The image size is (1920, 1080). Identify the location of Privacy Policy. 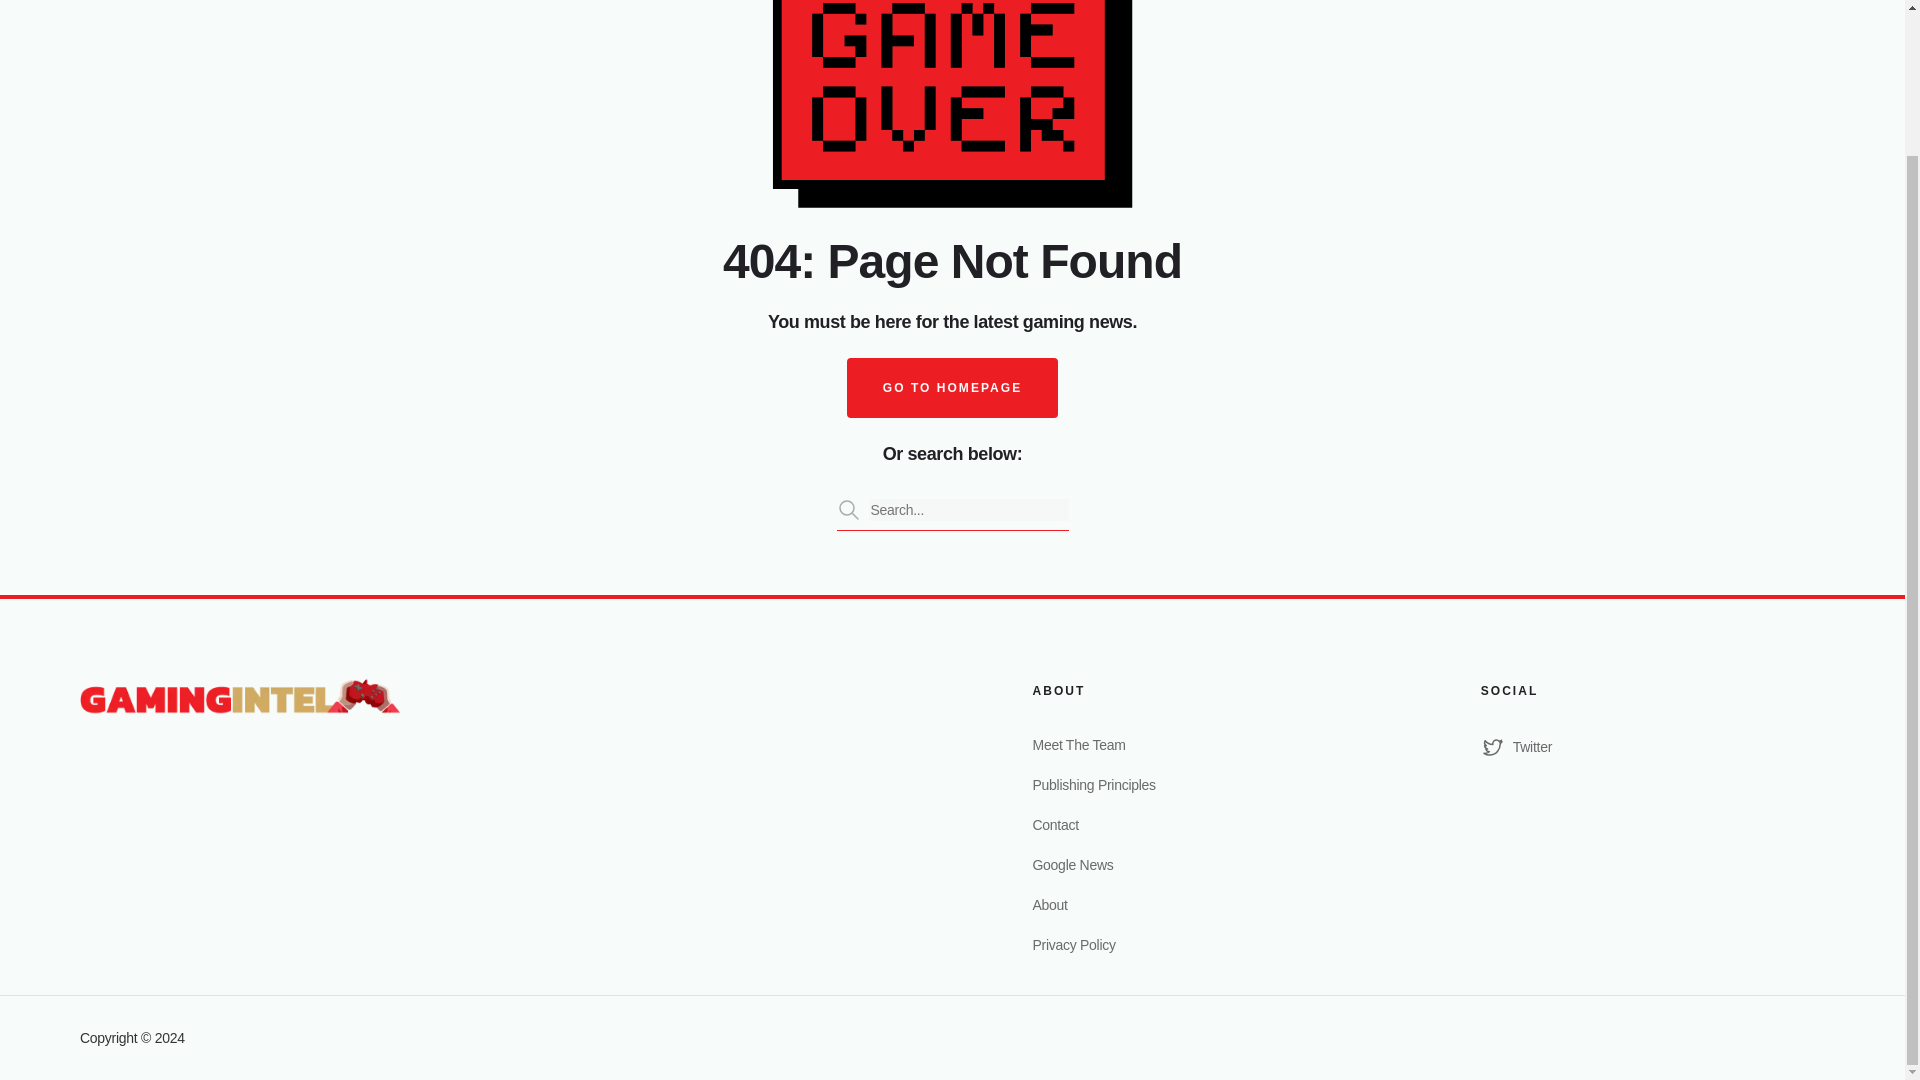
(1204, 944).